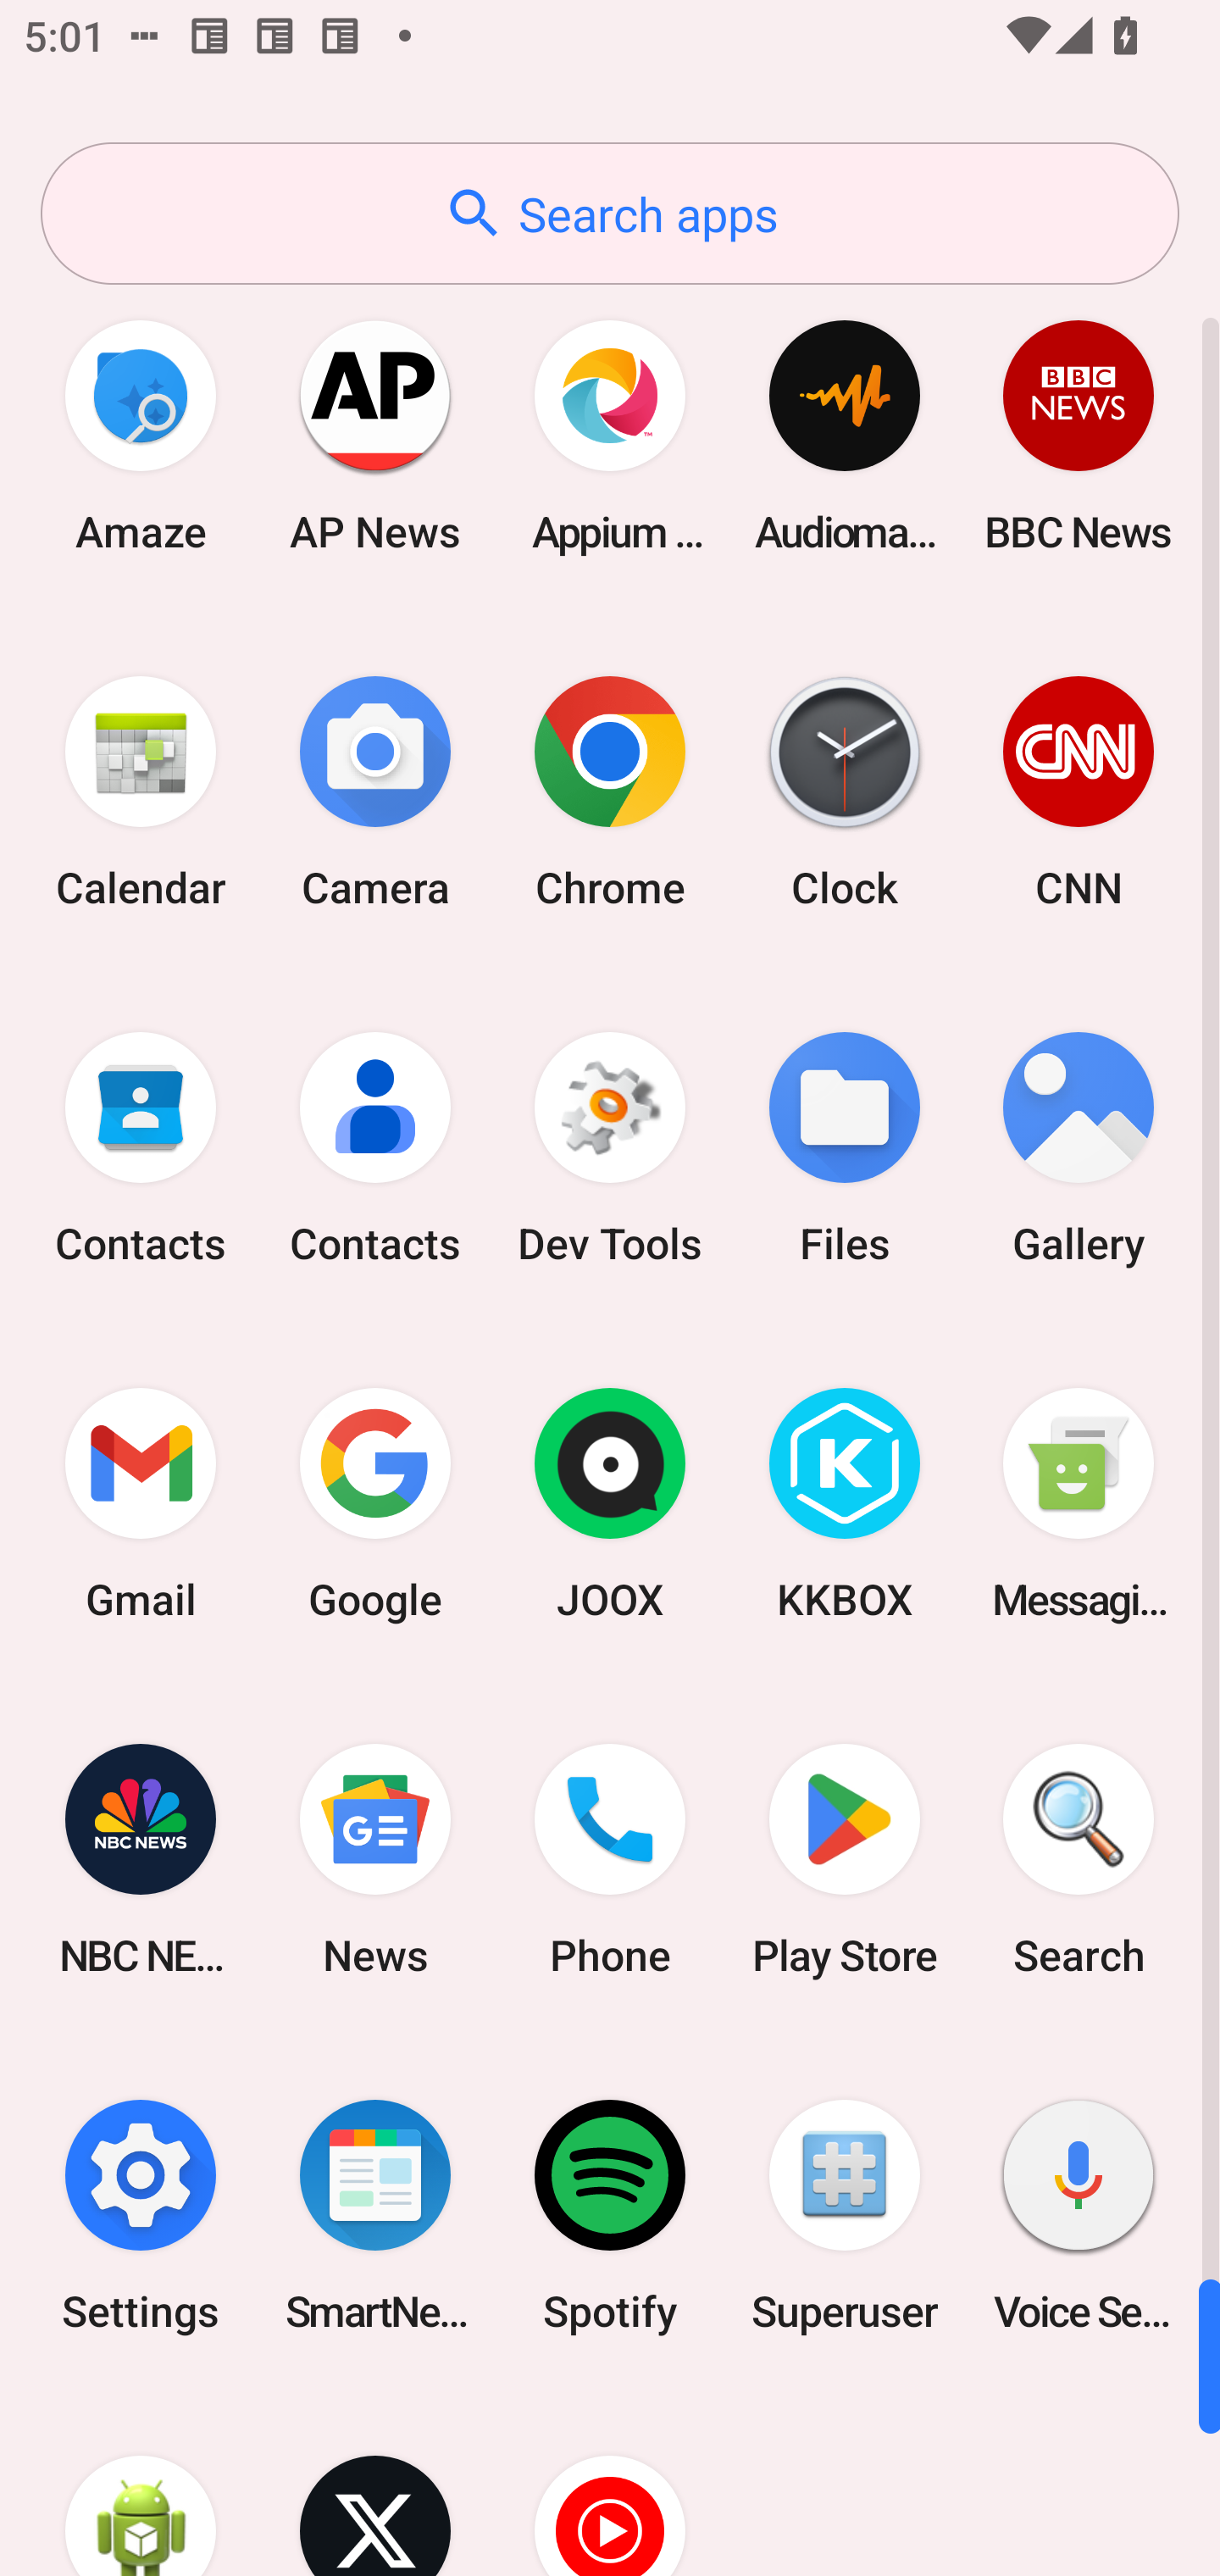  Describe the element at coordinates (375, 1504) in the screenshot. I see `Google` at that location.